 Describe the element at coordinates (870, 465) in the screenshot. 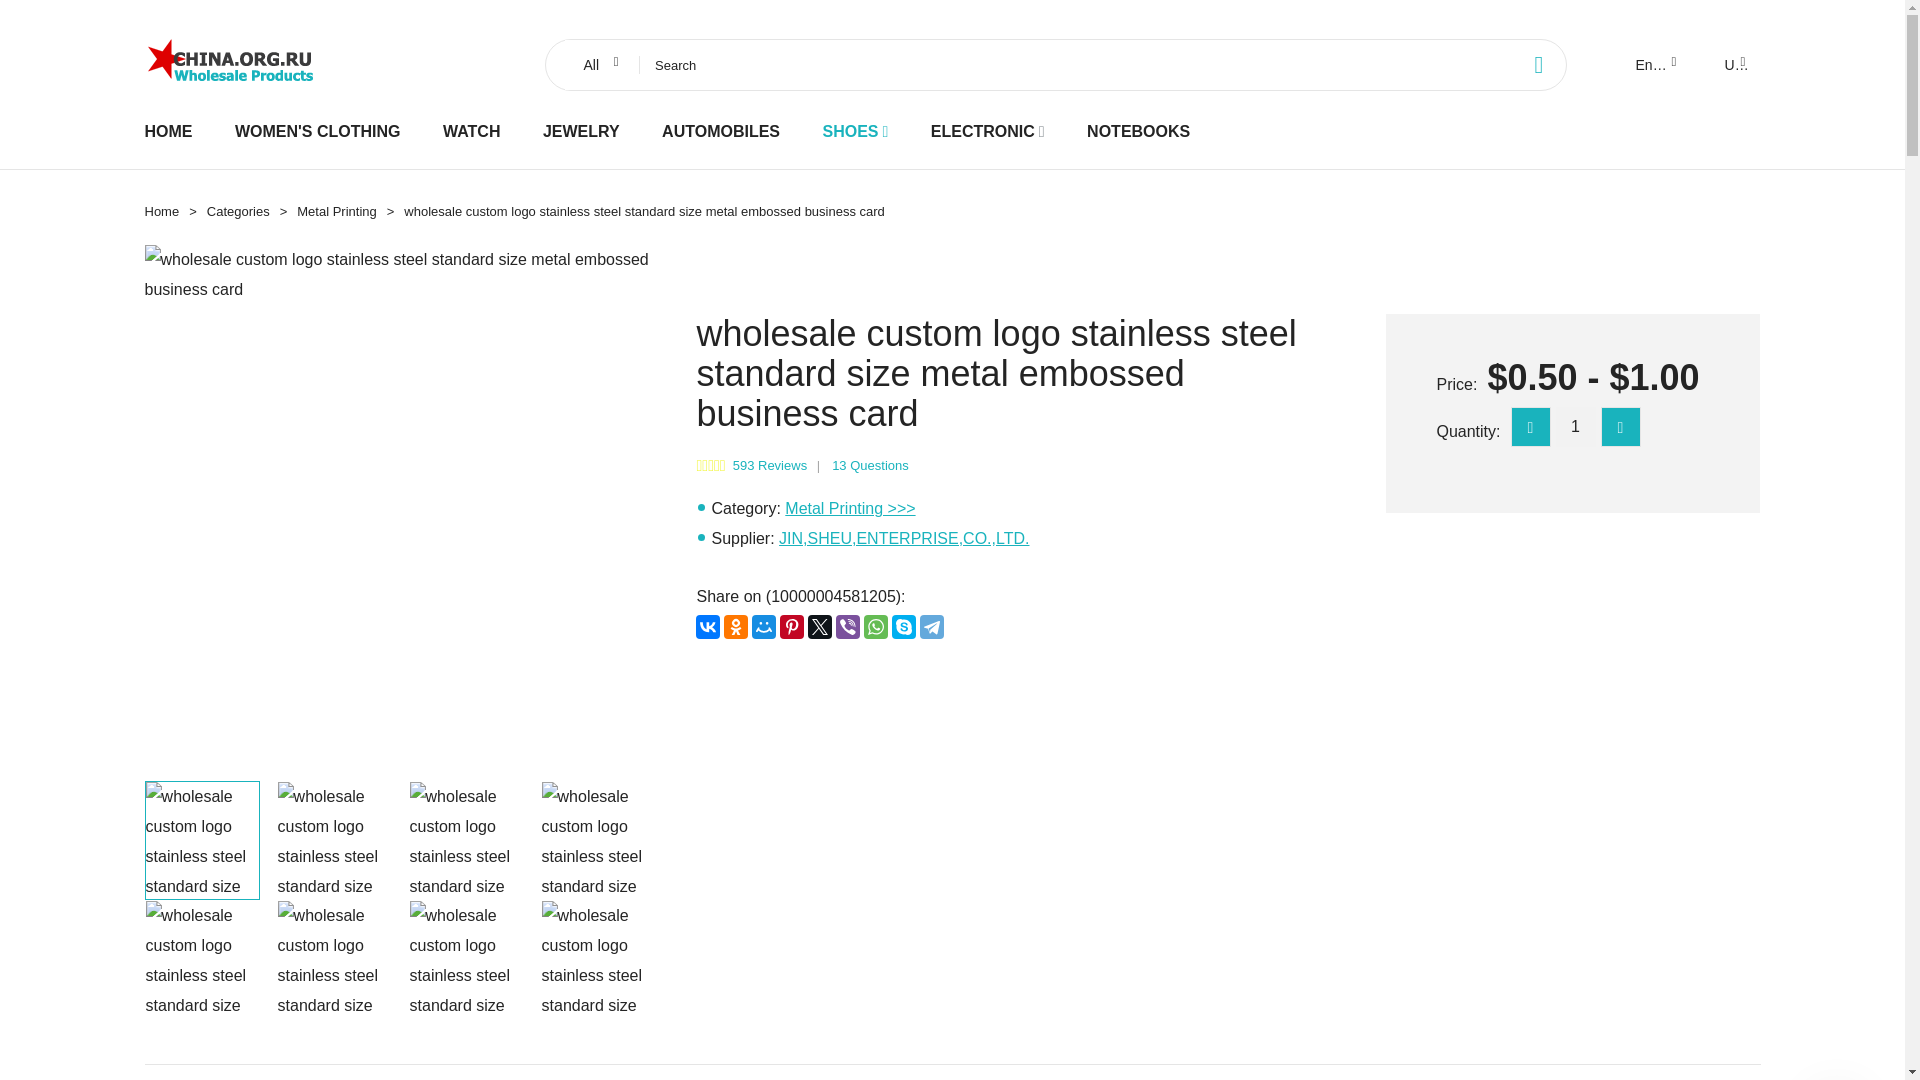

I see `13 Questions` at that location.